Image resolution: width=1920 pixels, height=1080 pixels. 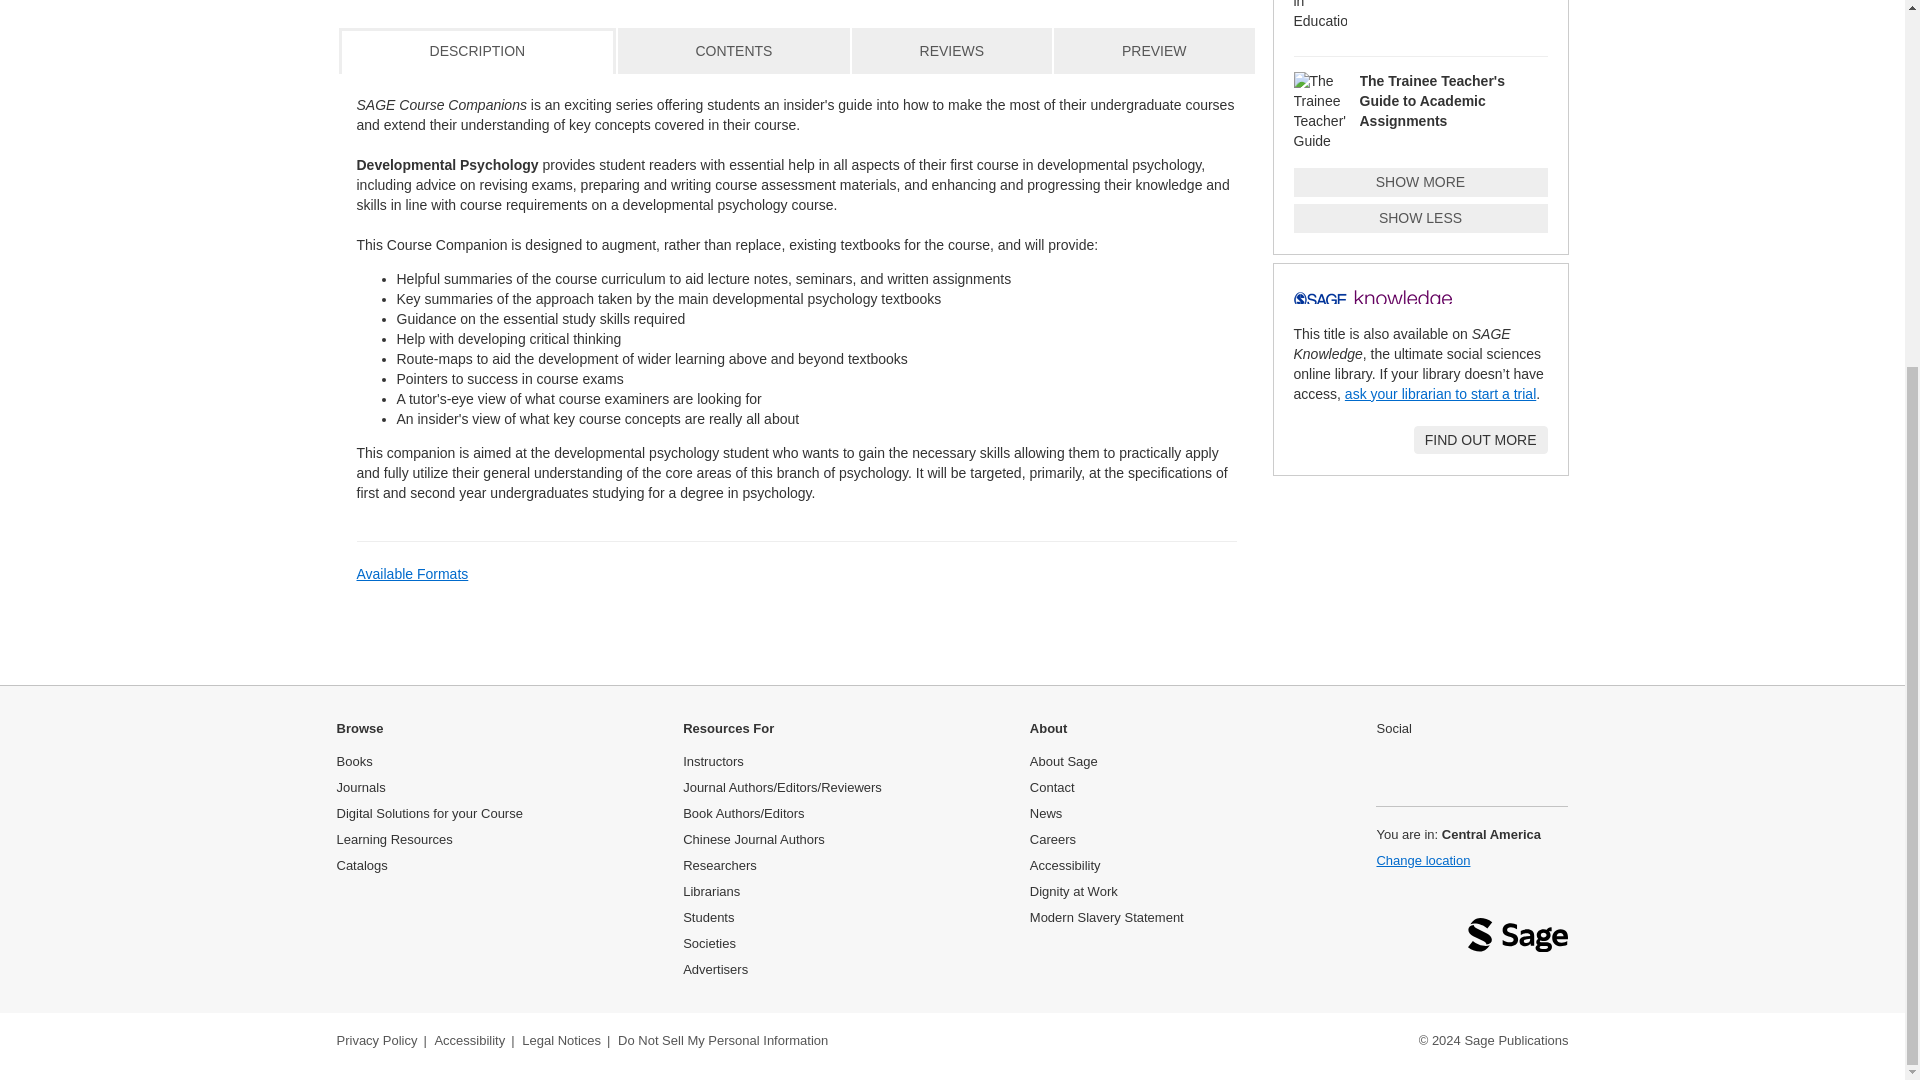 What do you see at coordinates (362, 864) in the screenshot?
I see `Catalogs` at bounding box center [362, 864].